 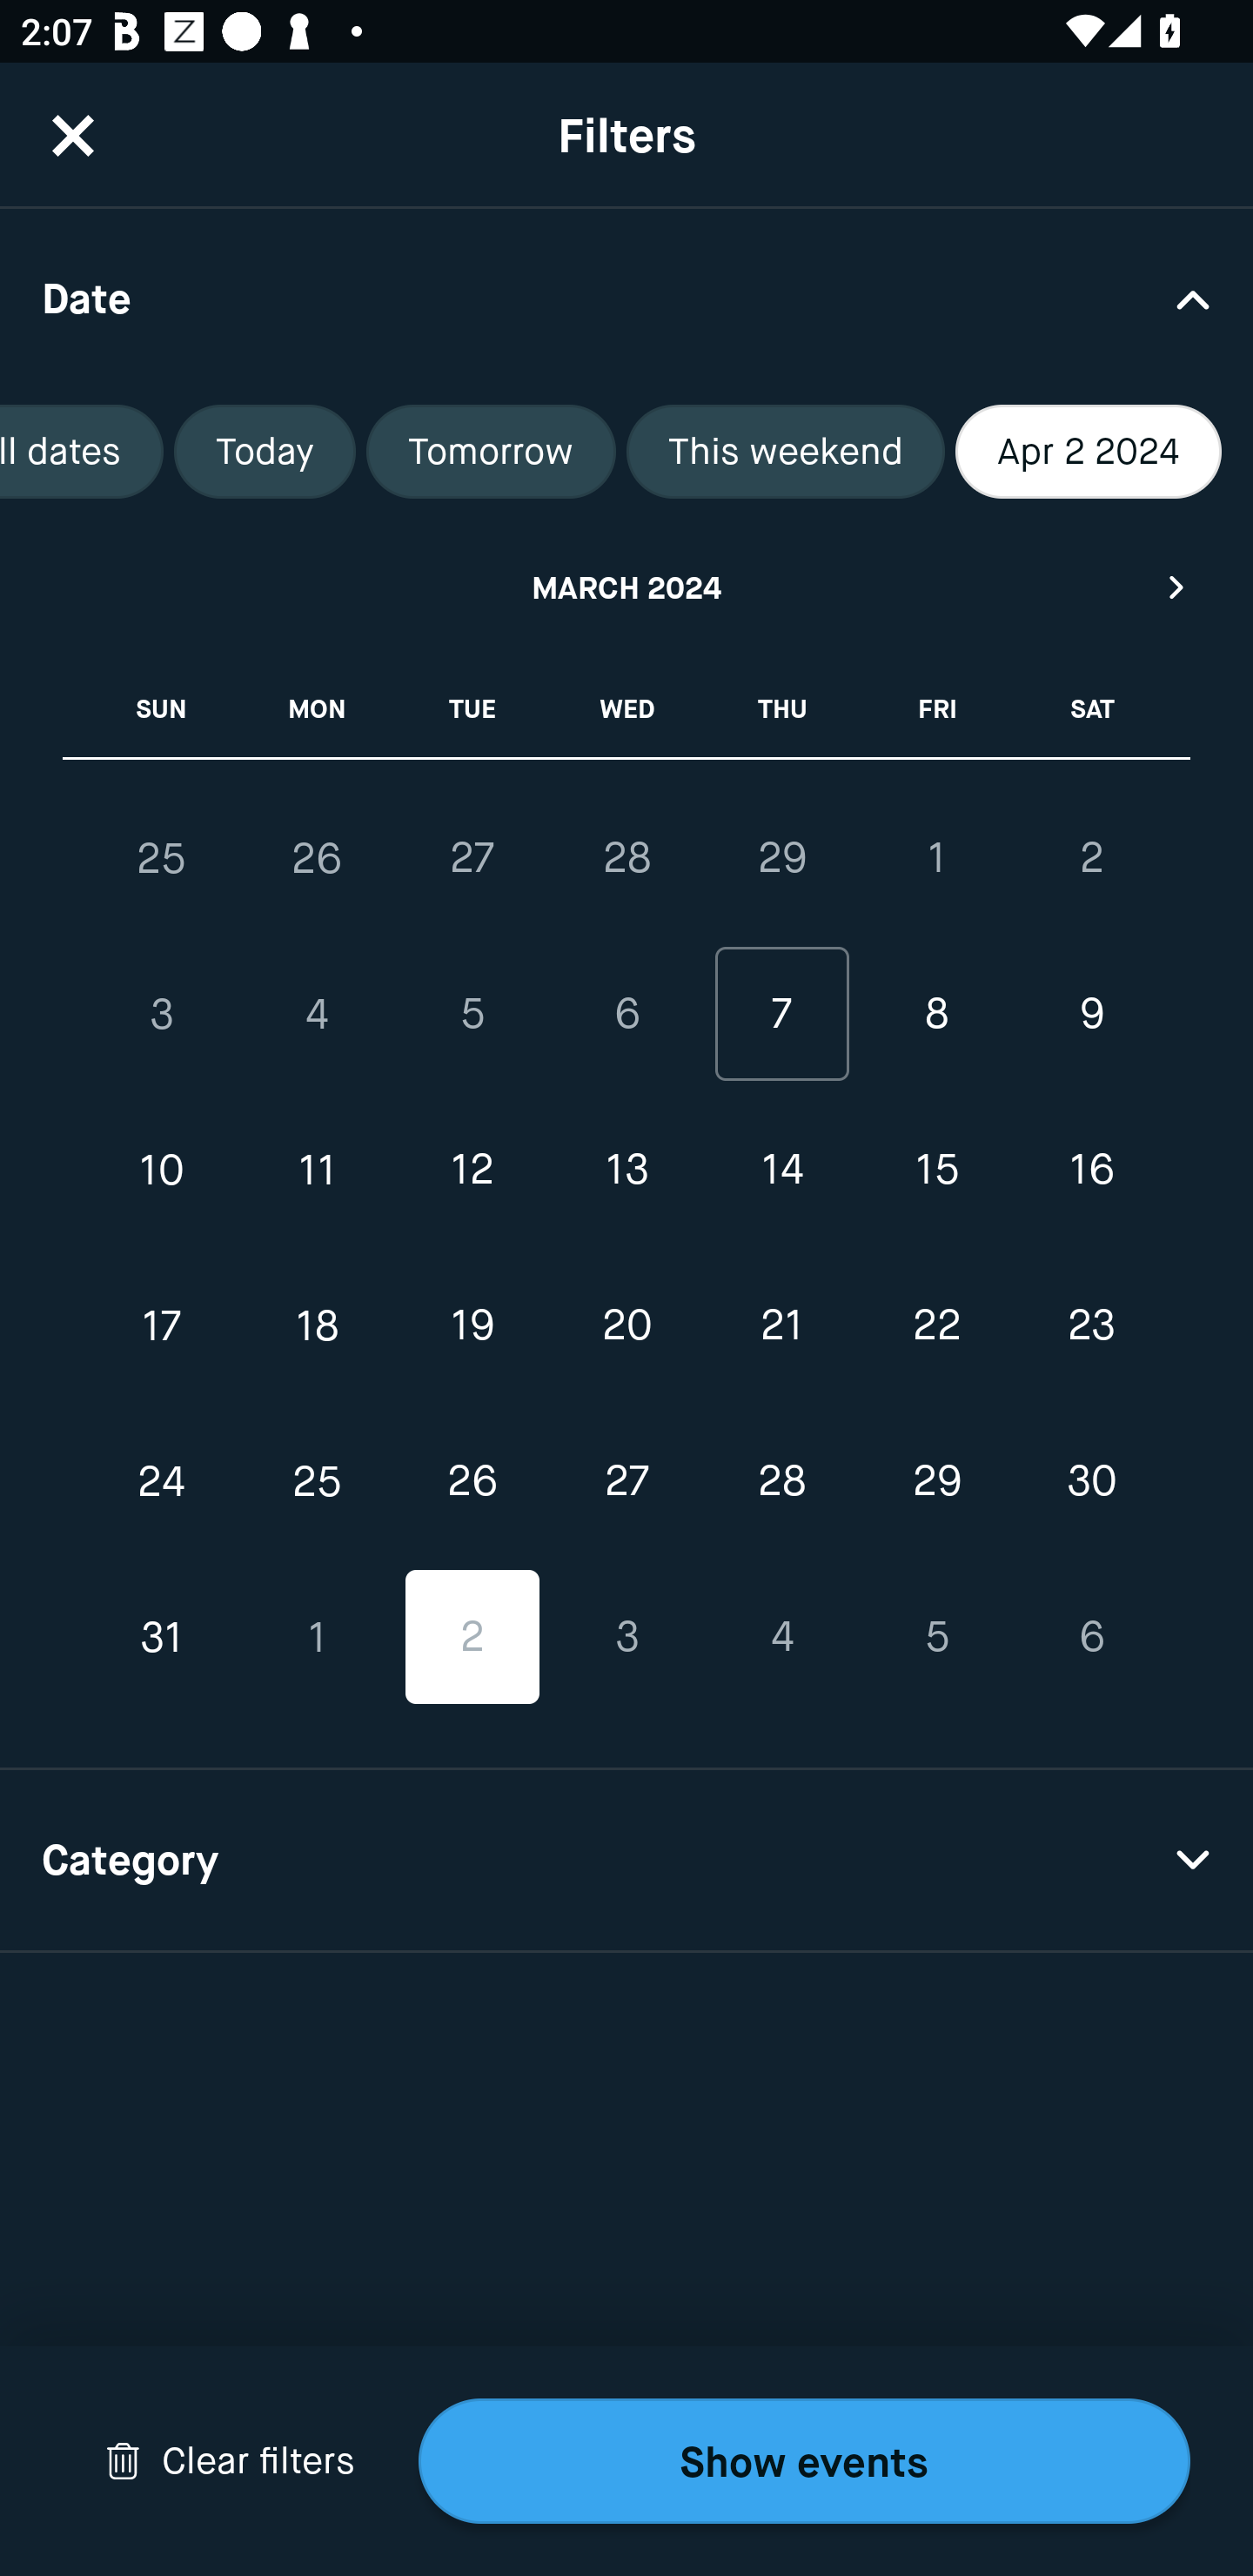 What do you see at coordinates (1091, 1325) in the screenshot?
I see `23` at bounding box center [1091, 1325].